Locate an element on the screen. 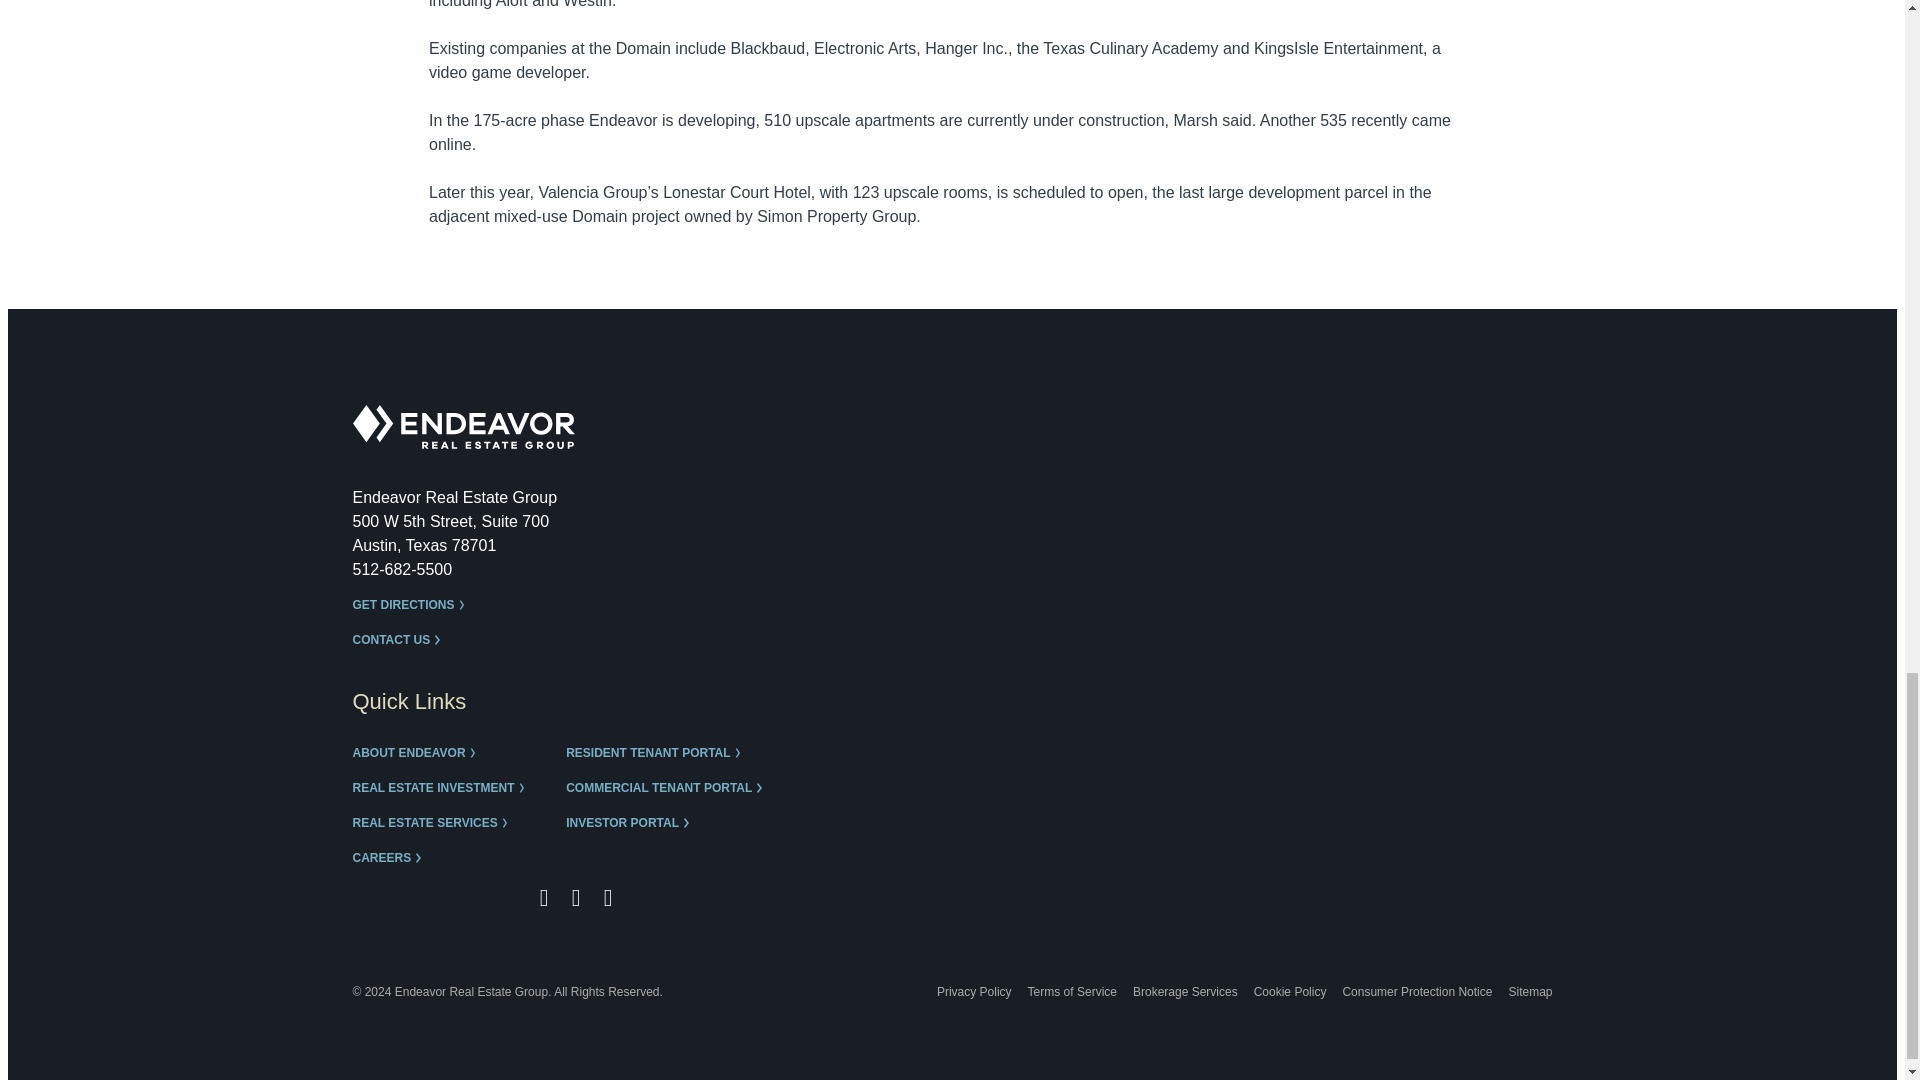  Brokerage Services is located at coordinates (1185, 992).